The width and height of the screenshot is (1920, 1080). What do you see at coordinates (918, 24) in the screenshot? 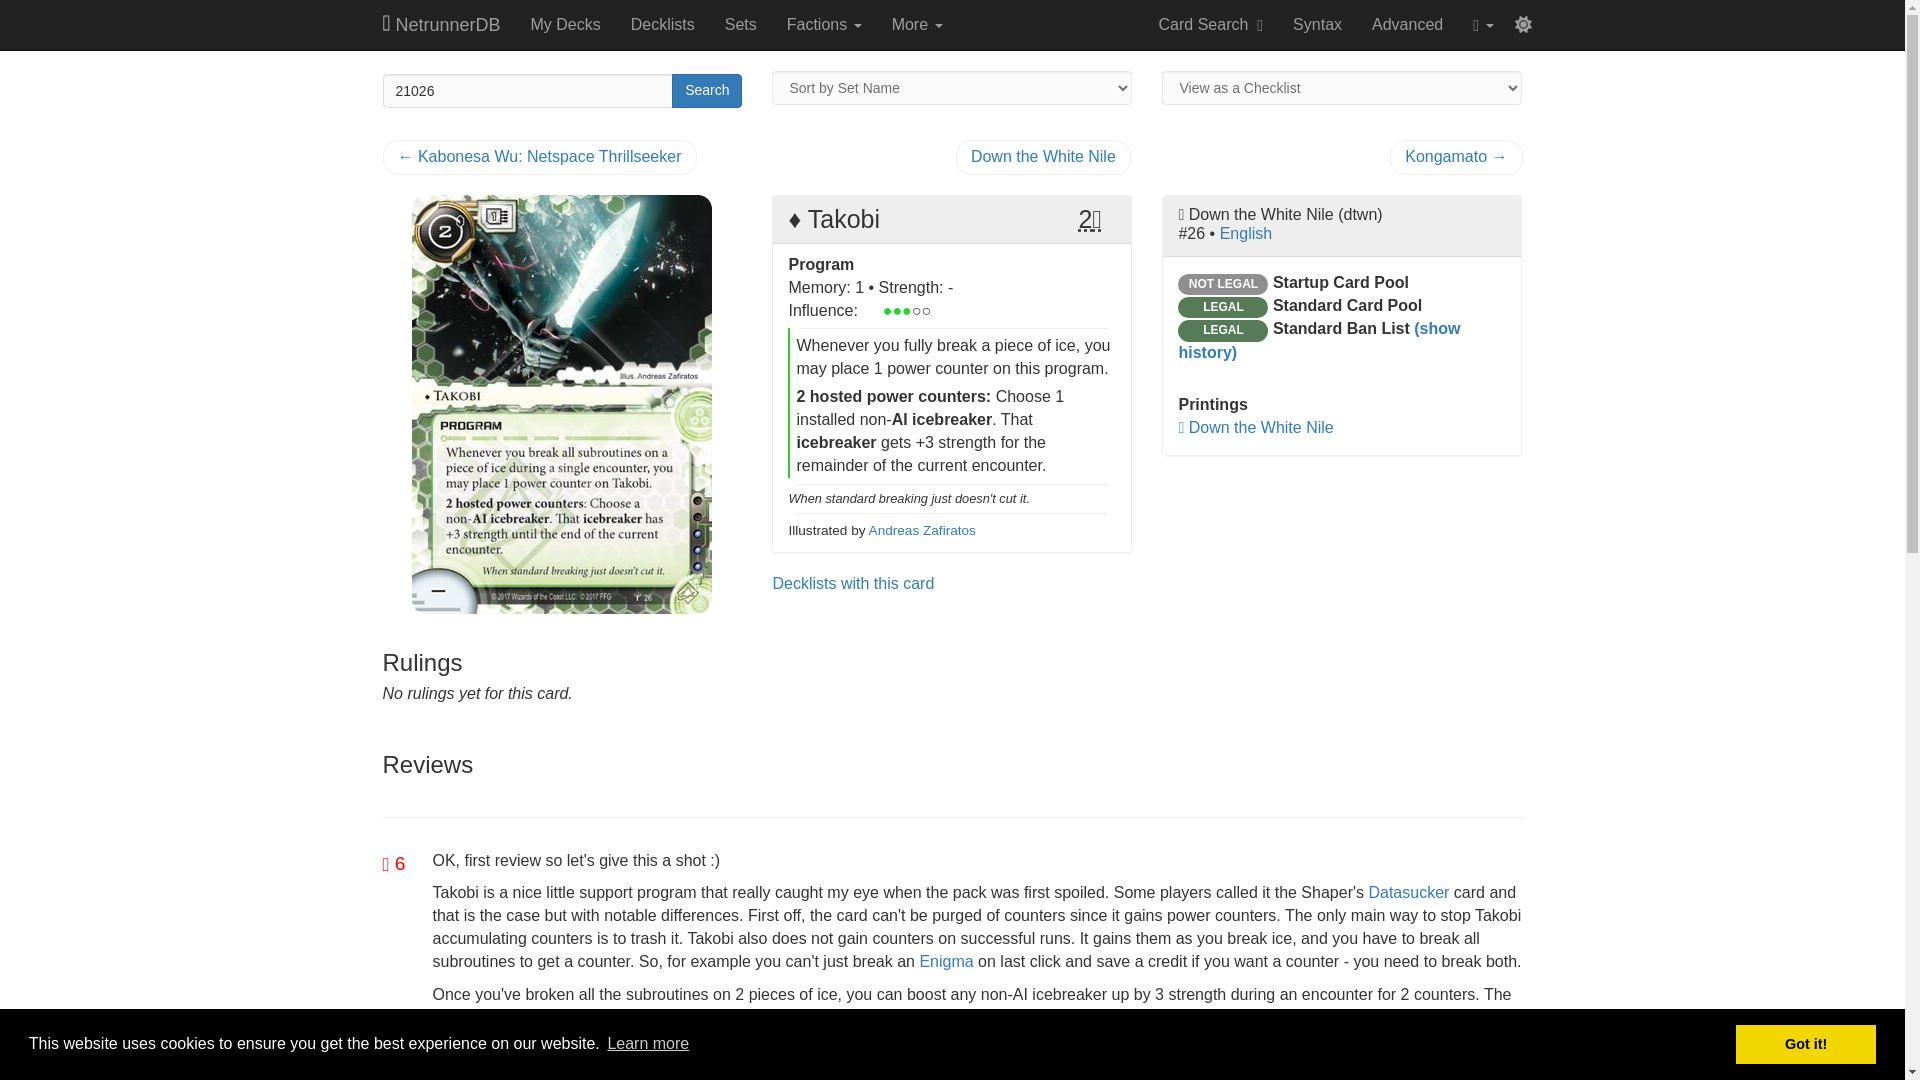
I see `More` at bounding box center [918, 24].